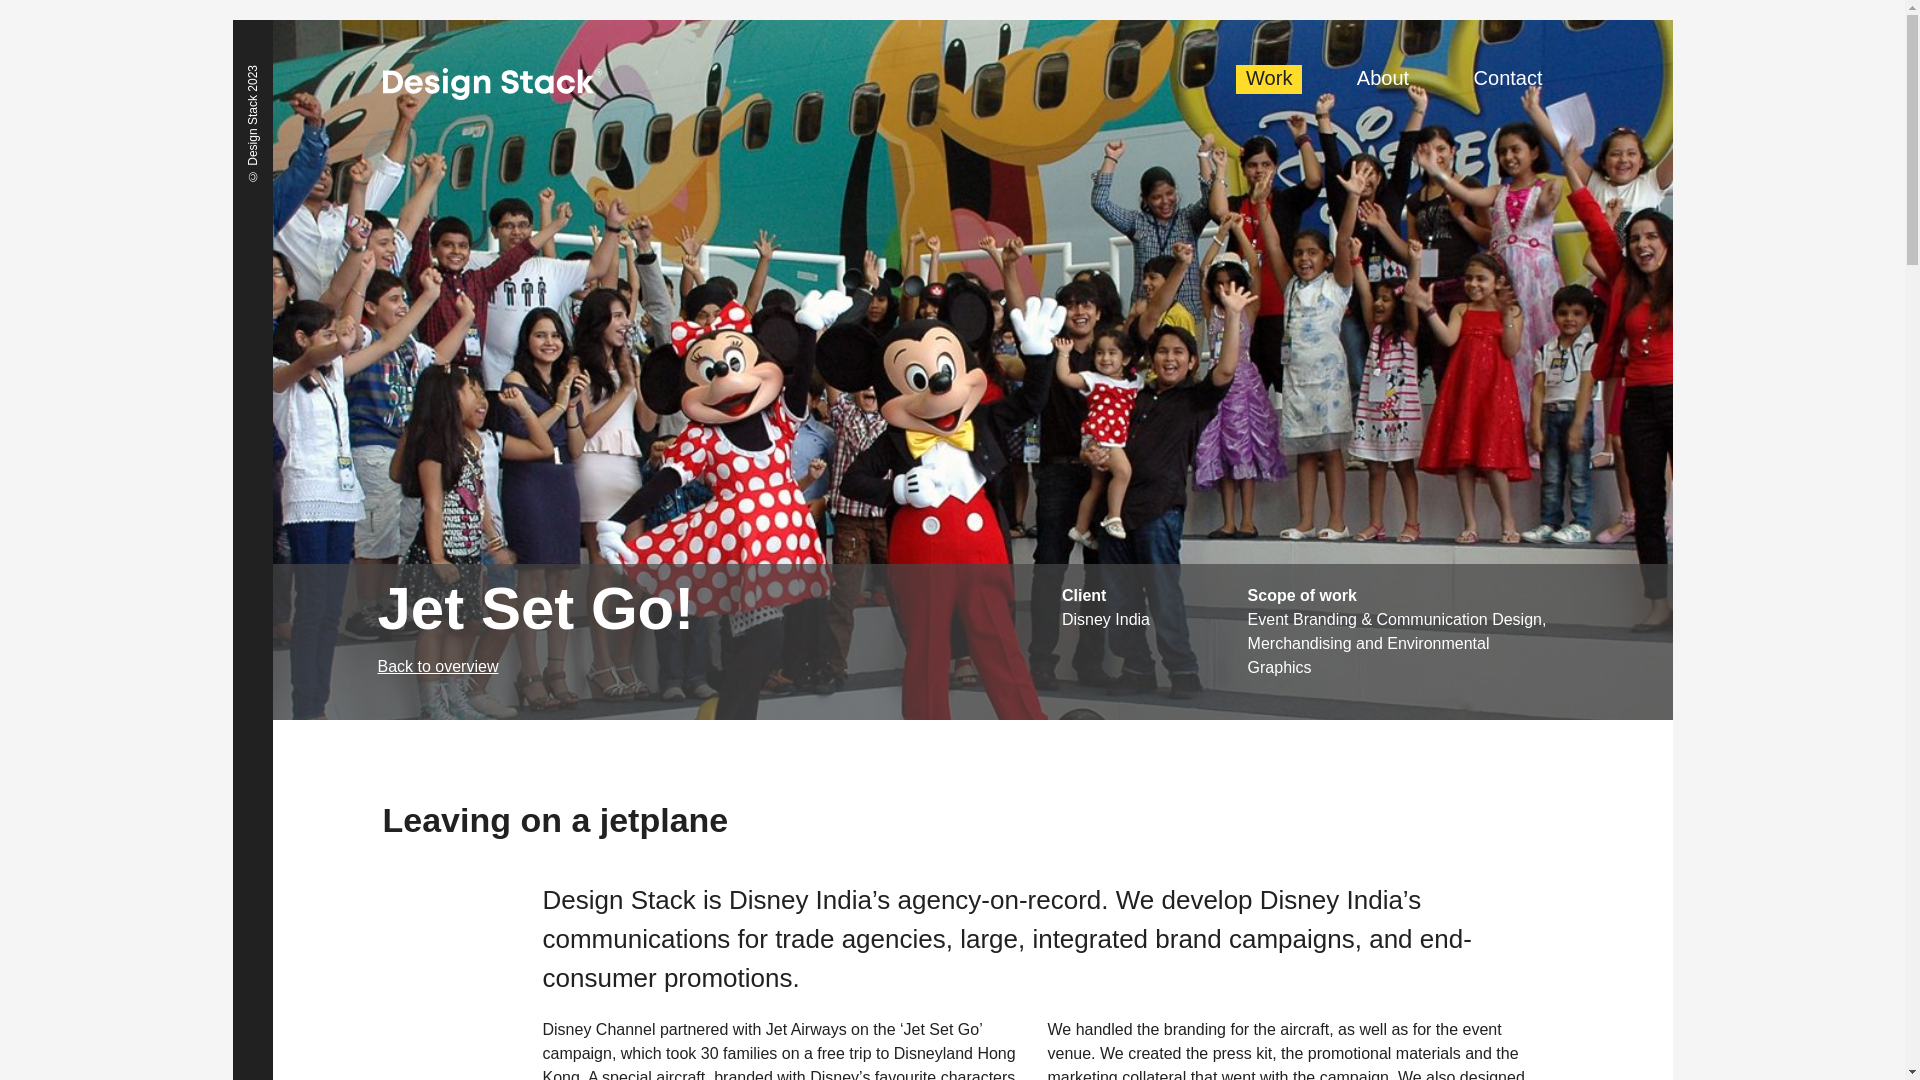 The width and height of the screenshot is (1920, 1080). I want to click on About, so click(1382, 78).